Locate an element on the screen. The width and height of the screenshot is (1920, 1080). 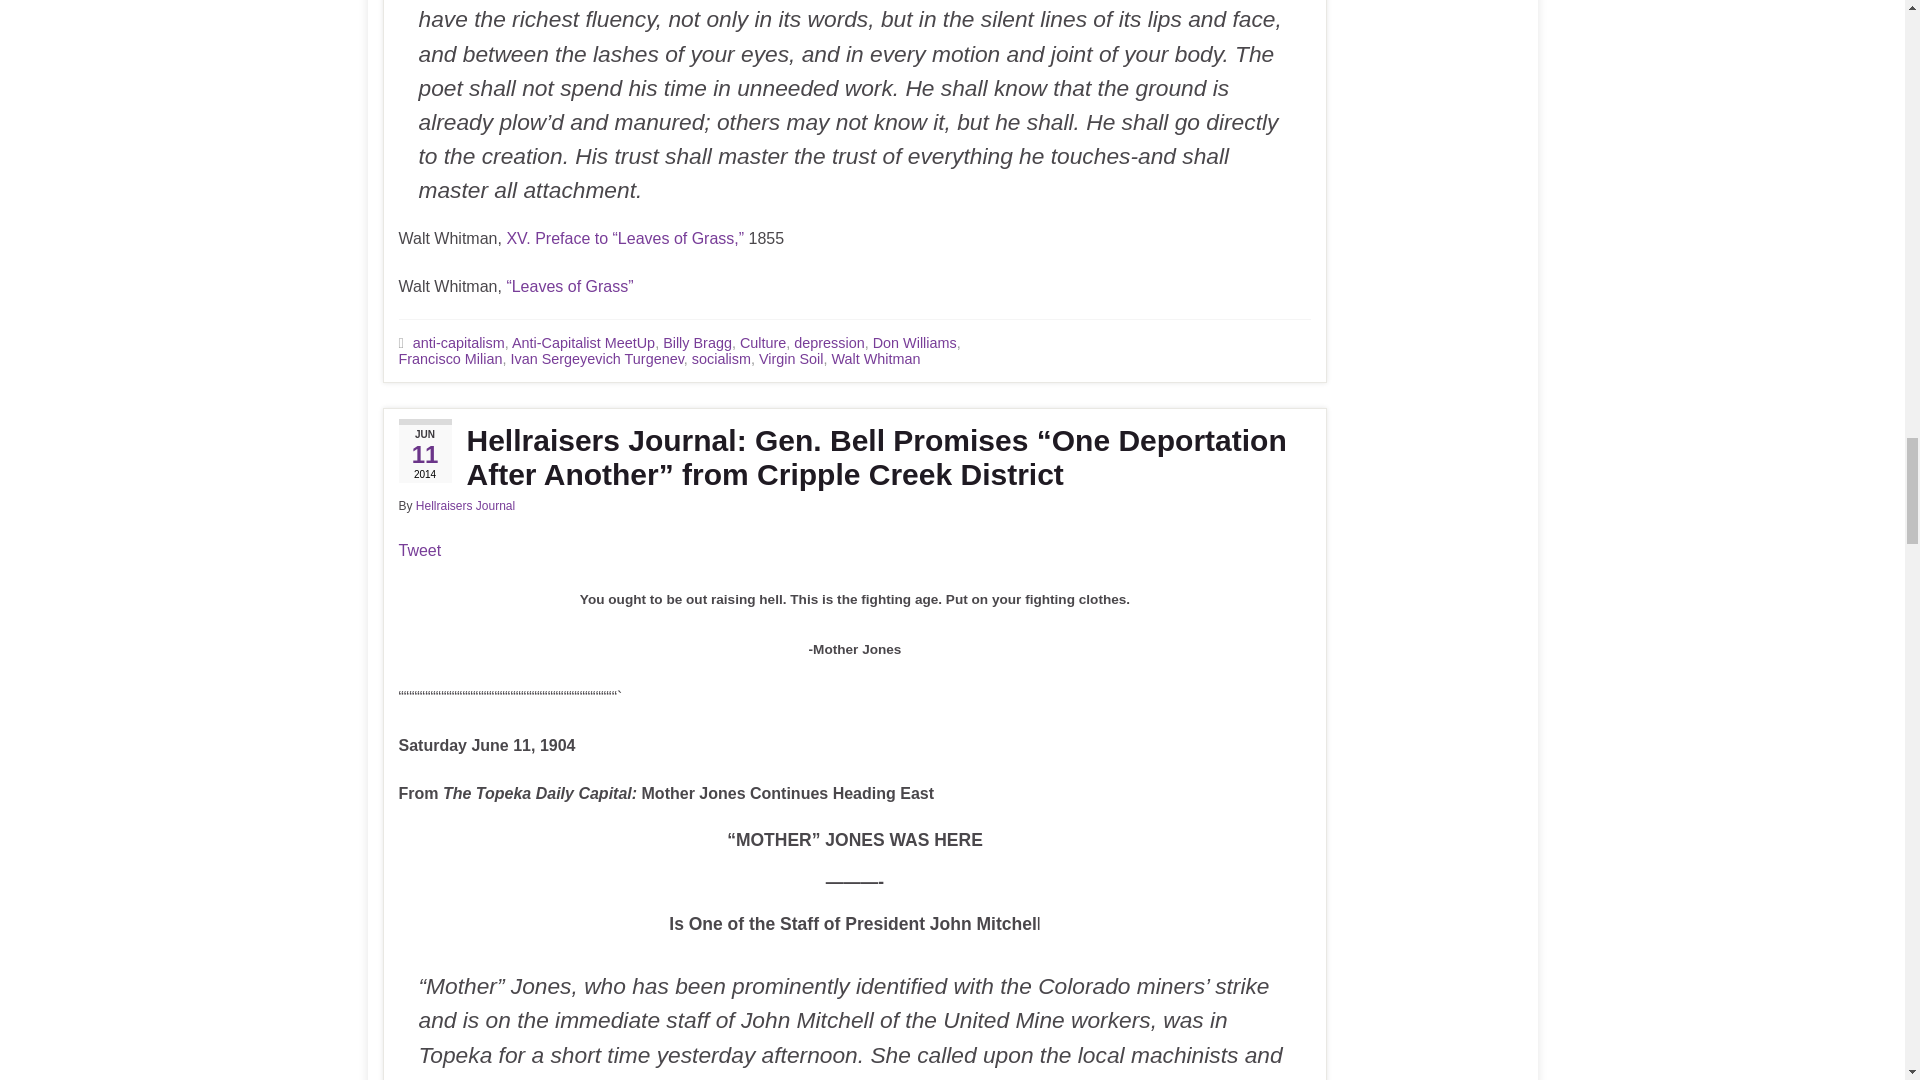
Ivan Sergeyevich Turgenev is located at coordinates (596, 359).